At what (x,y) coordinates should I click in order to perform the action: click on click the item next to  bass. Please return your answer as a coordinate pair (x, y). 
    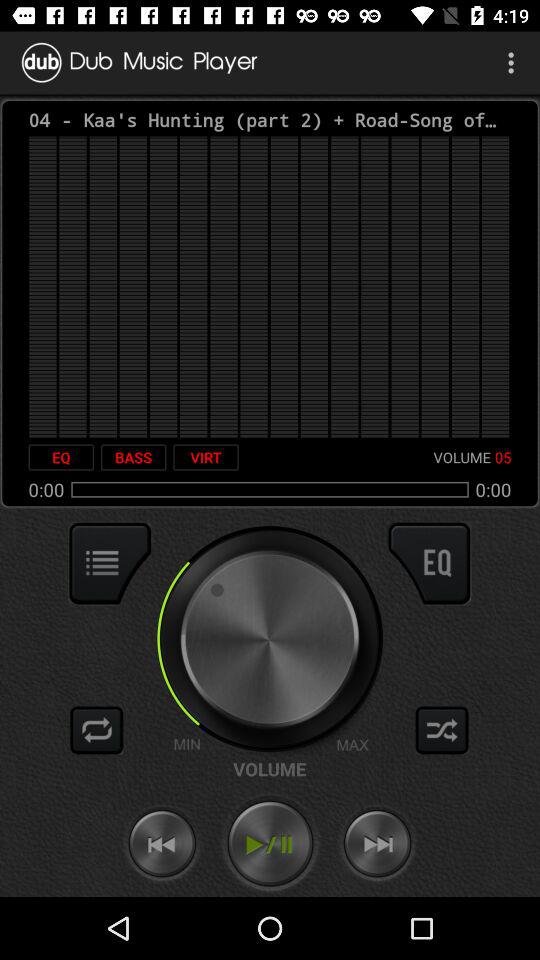
    Looking at the image, I should click on (61, 457).